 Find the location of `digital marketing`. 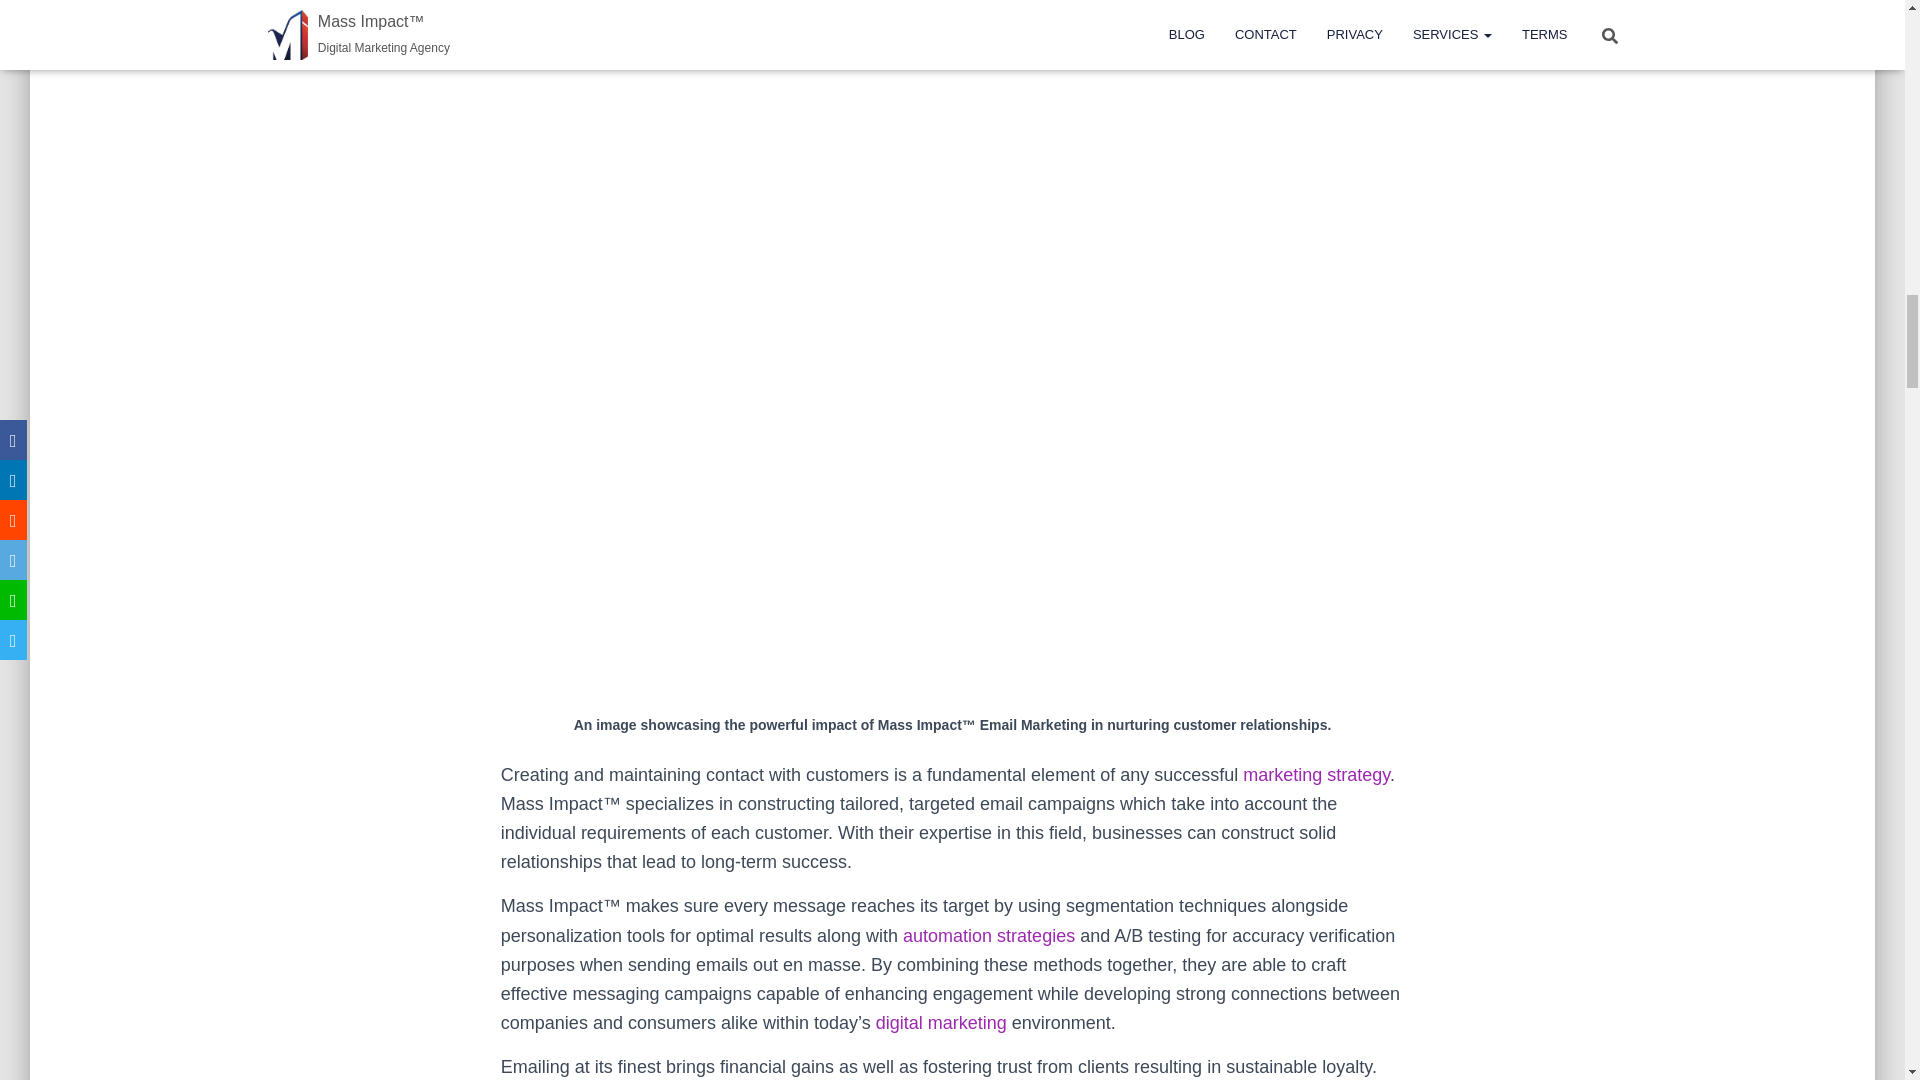

digital marketing is located at coordinates (940, 1022).